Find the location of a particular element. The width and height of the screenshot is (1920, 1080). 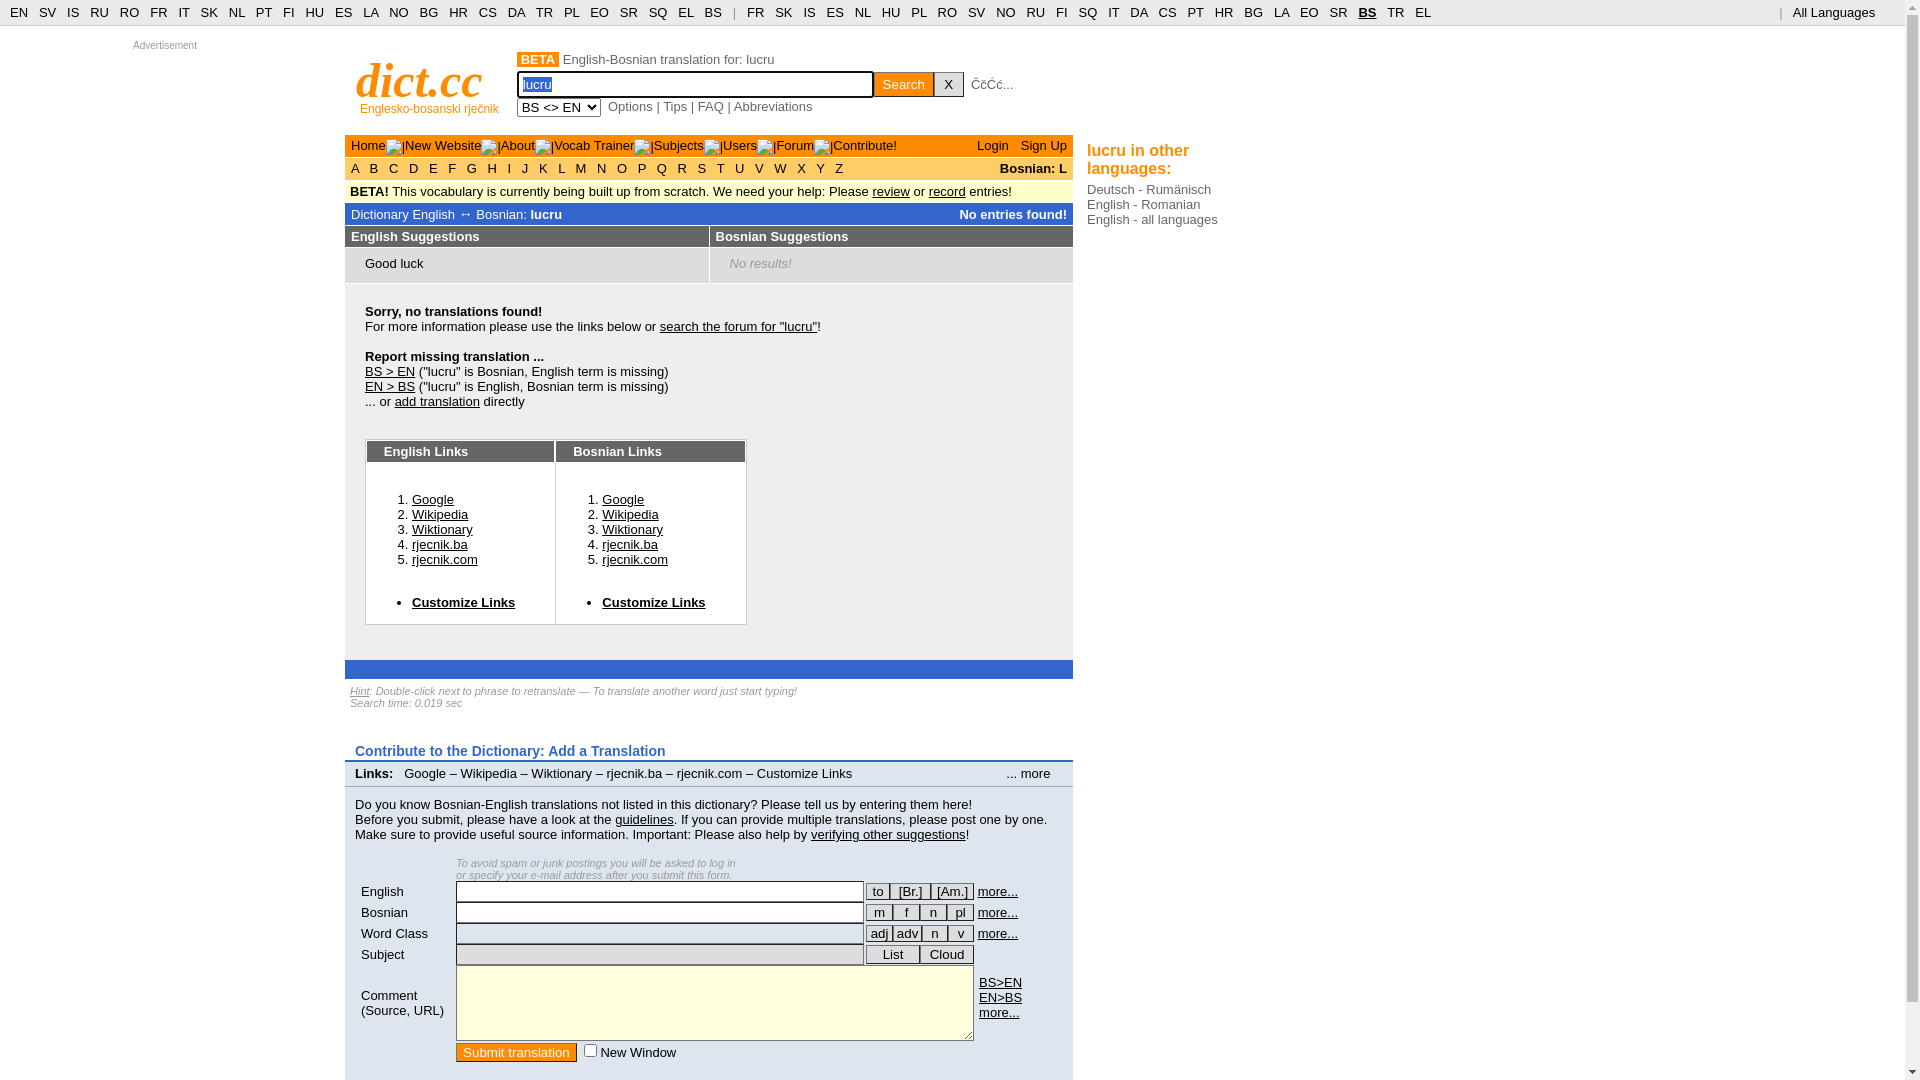

Sign Up is located at coordinates (1044, 146).